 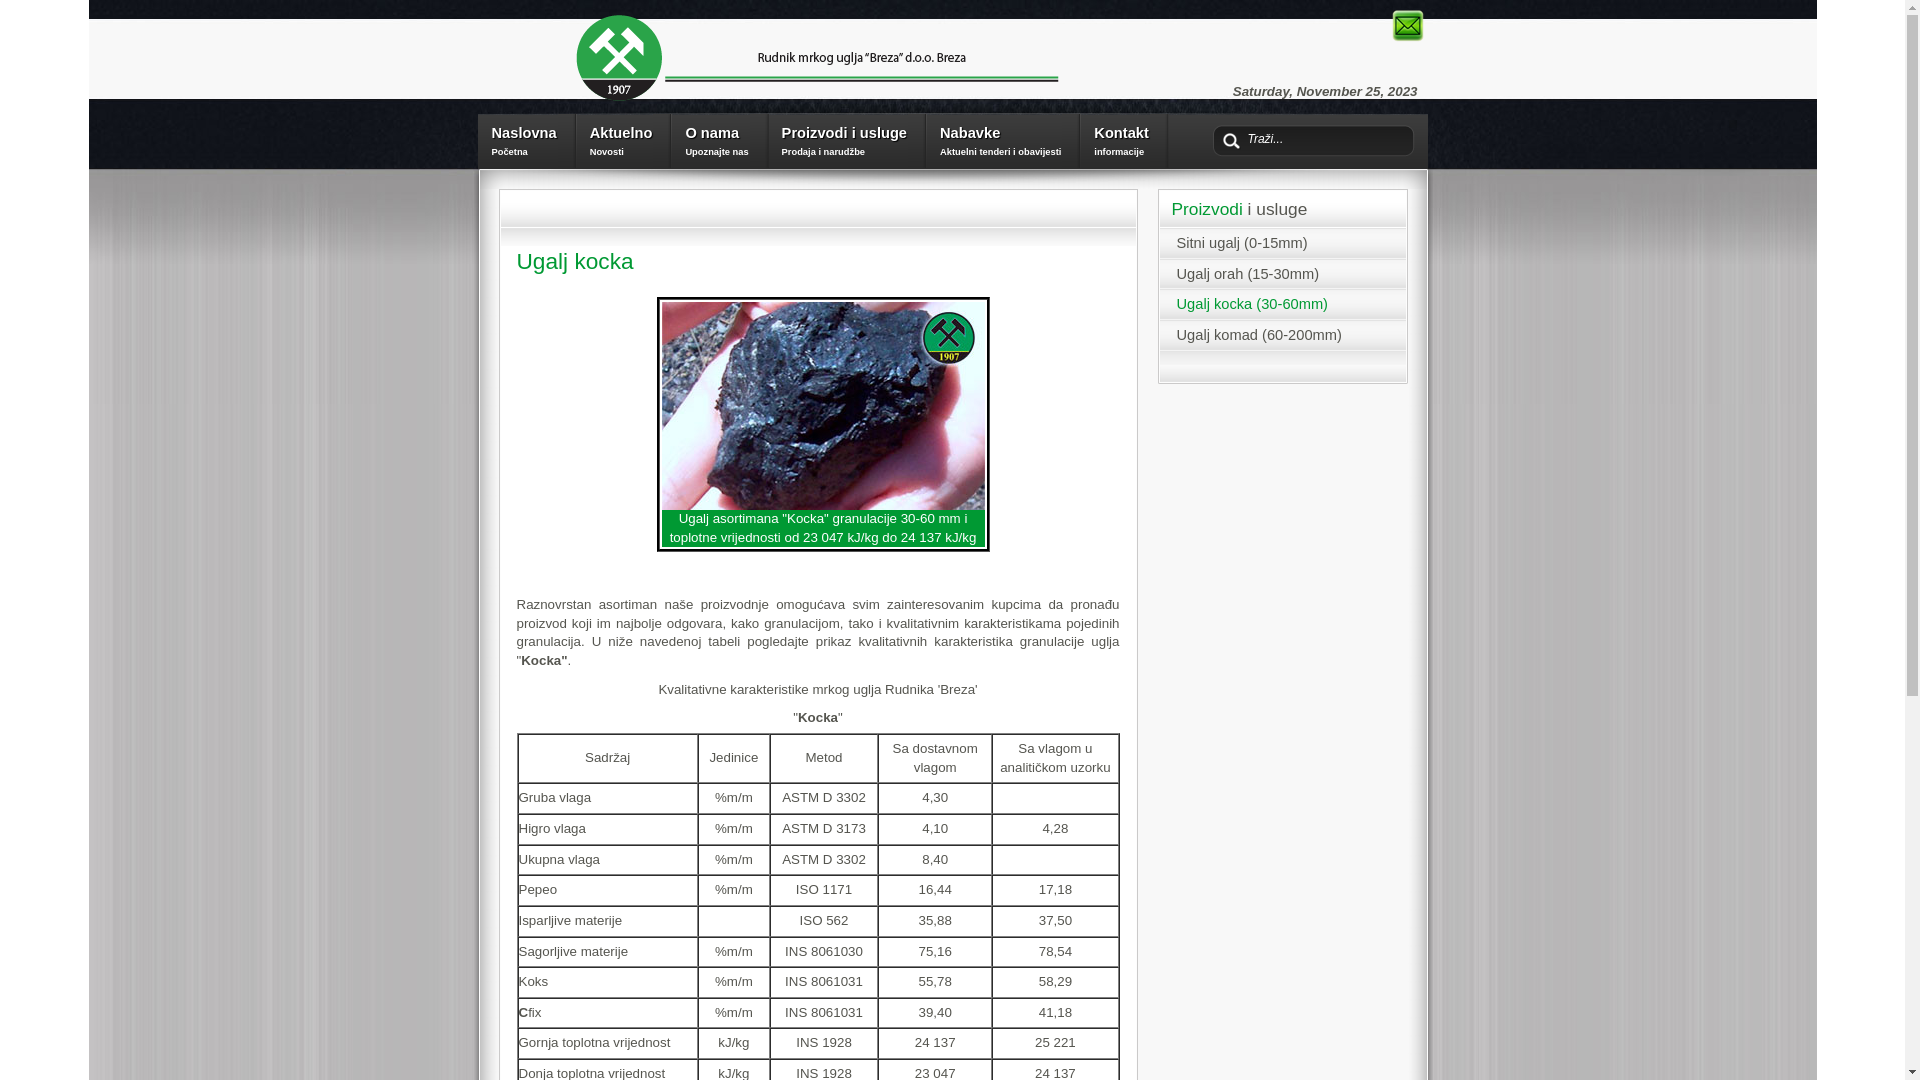 What do you see at coordinates (1006, 138) in the screenshot?
I see `Nabavke
Aktuelni tenderi i obavijesti` at bounding box center [1006, 138].